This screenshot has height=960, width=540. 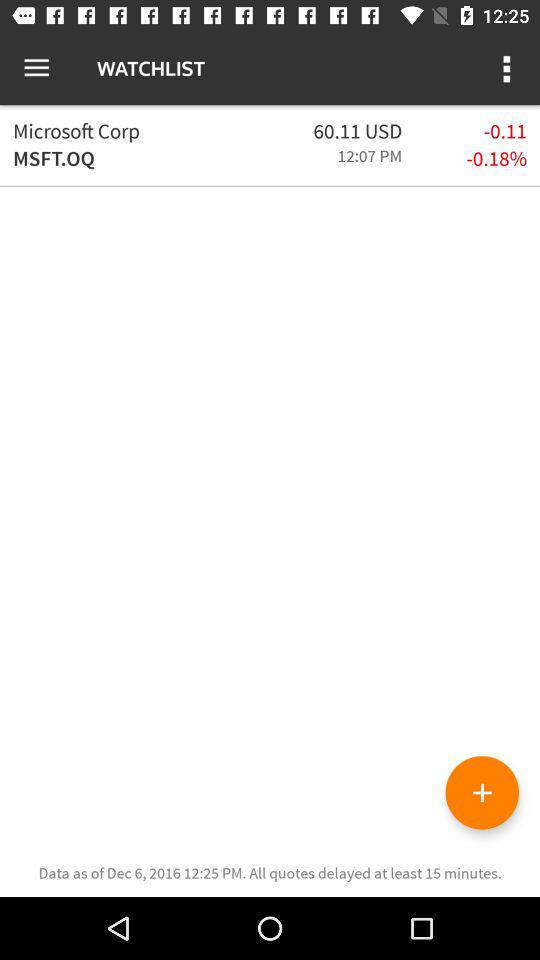 I want to click on turn off icon to the right of the watchlist icon, so click(x=508, y=68).